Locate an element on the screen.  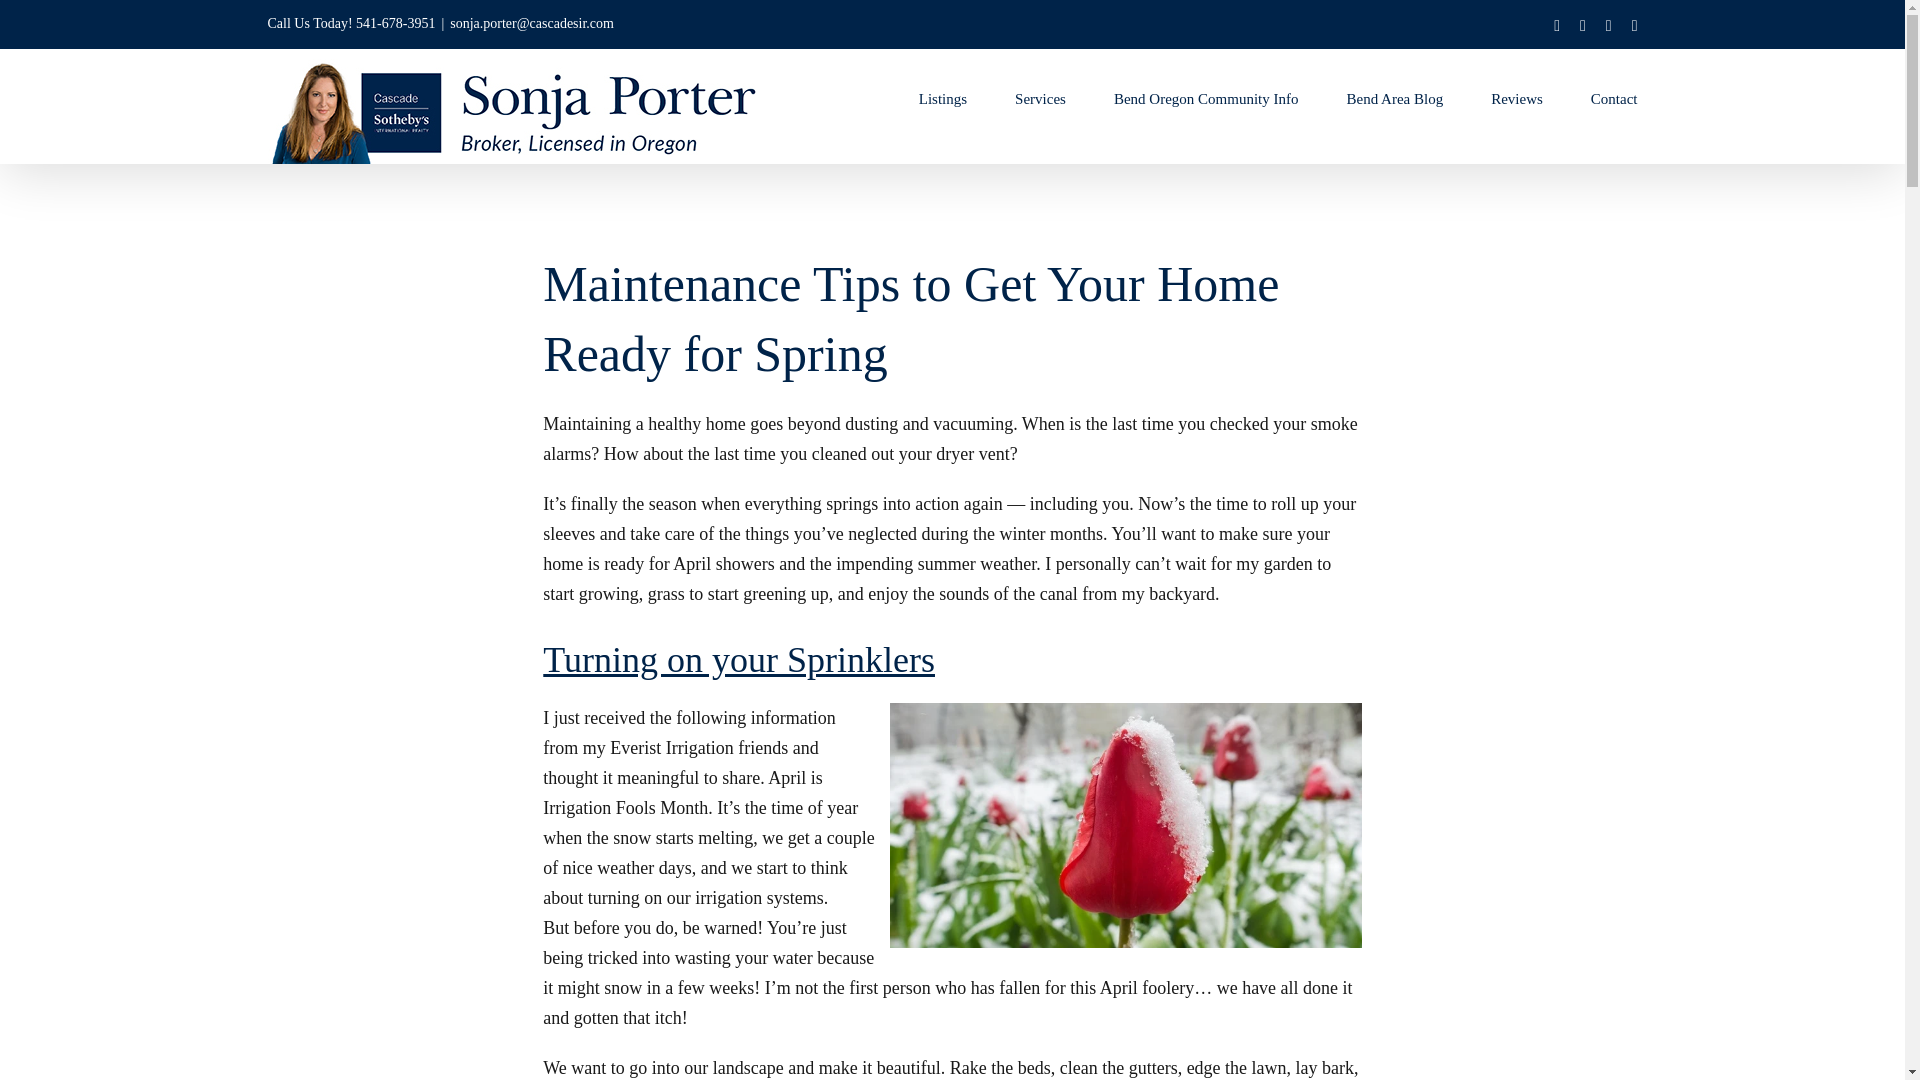
Services is located at coordinates (1040, 99).